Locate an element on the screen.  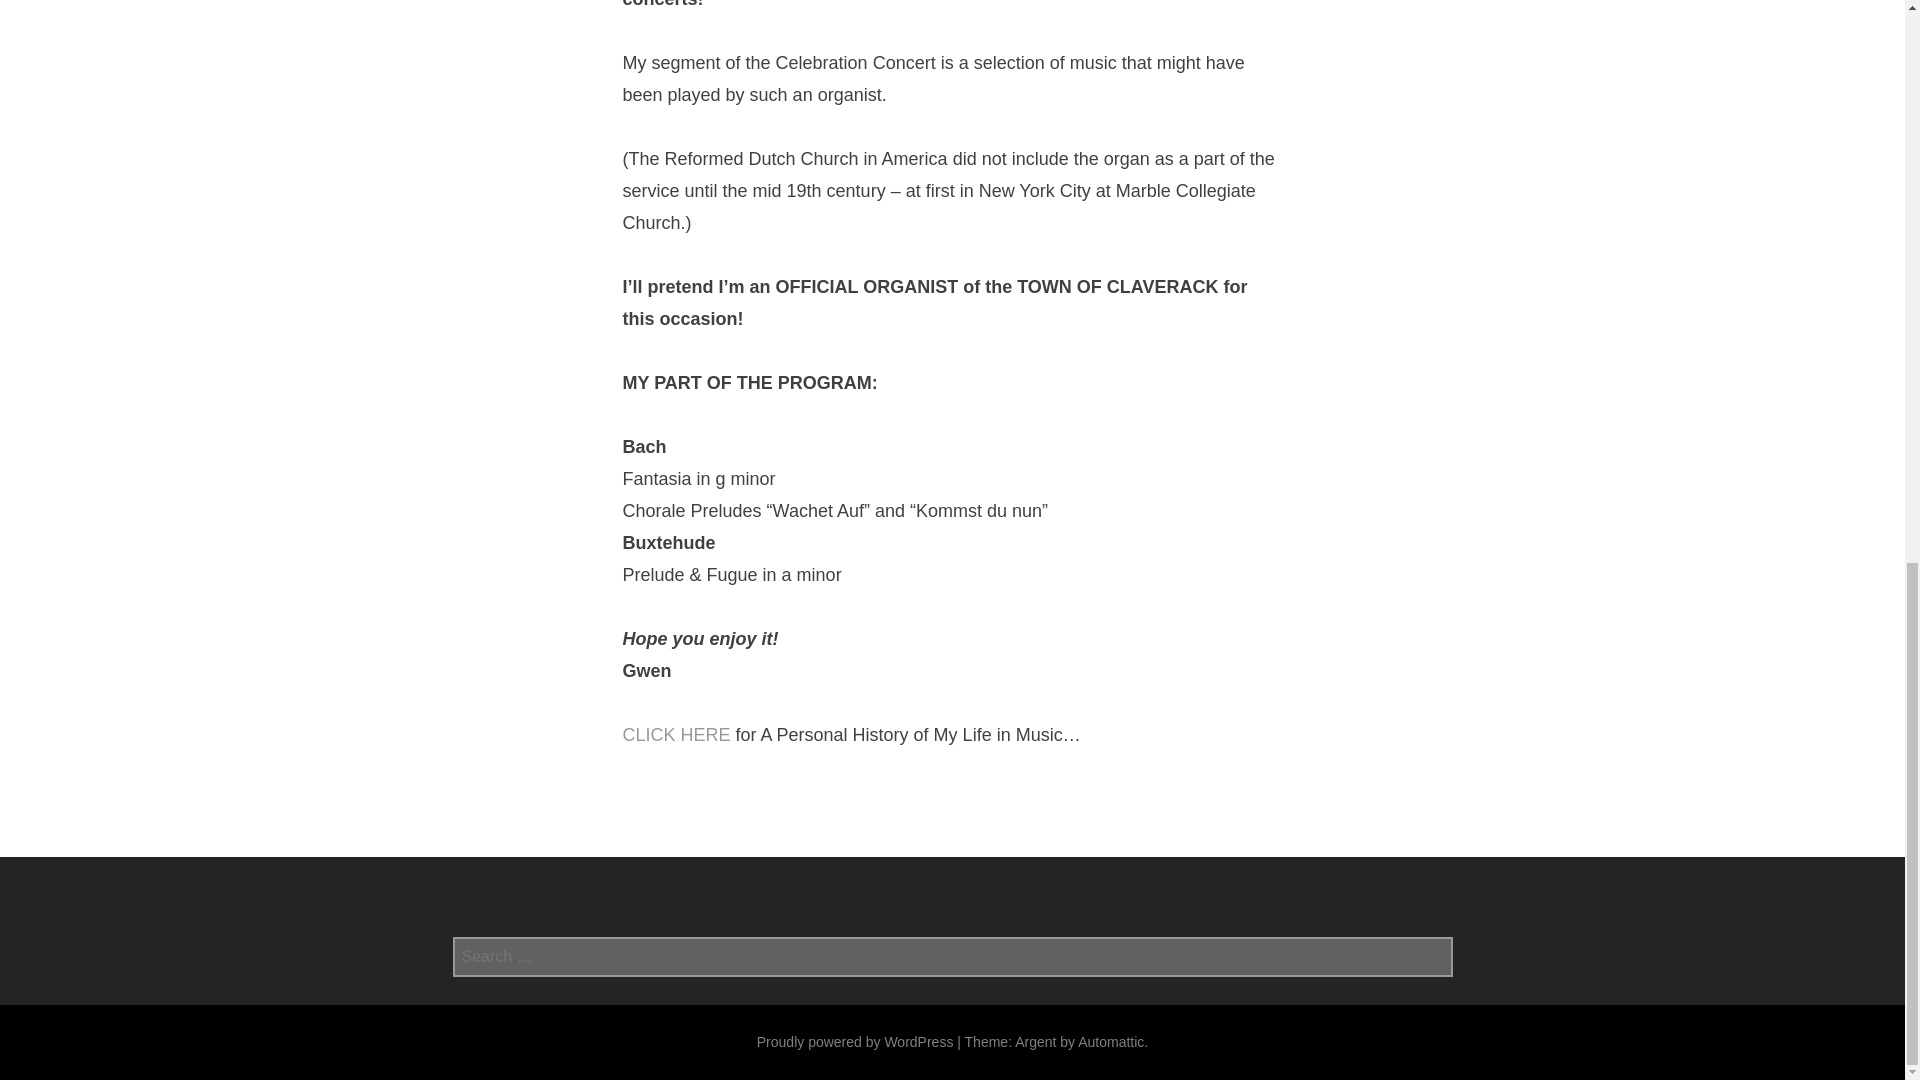
Automattic is located at coordinates (1110, 1041).